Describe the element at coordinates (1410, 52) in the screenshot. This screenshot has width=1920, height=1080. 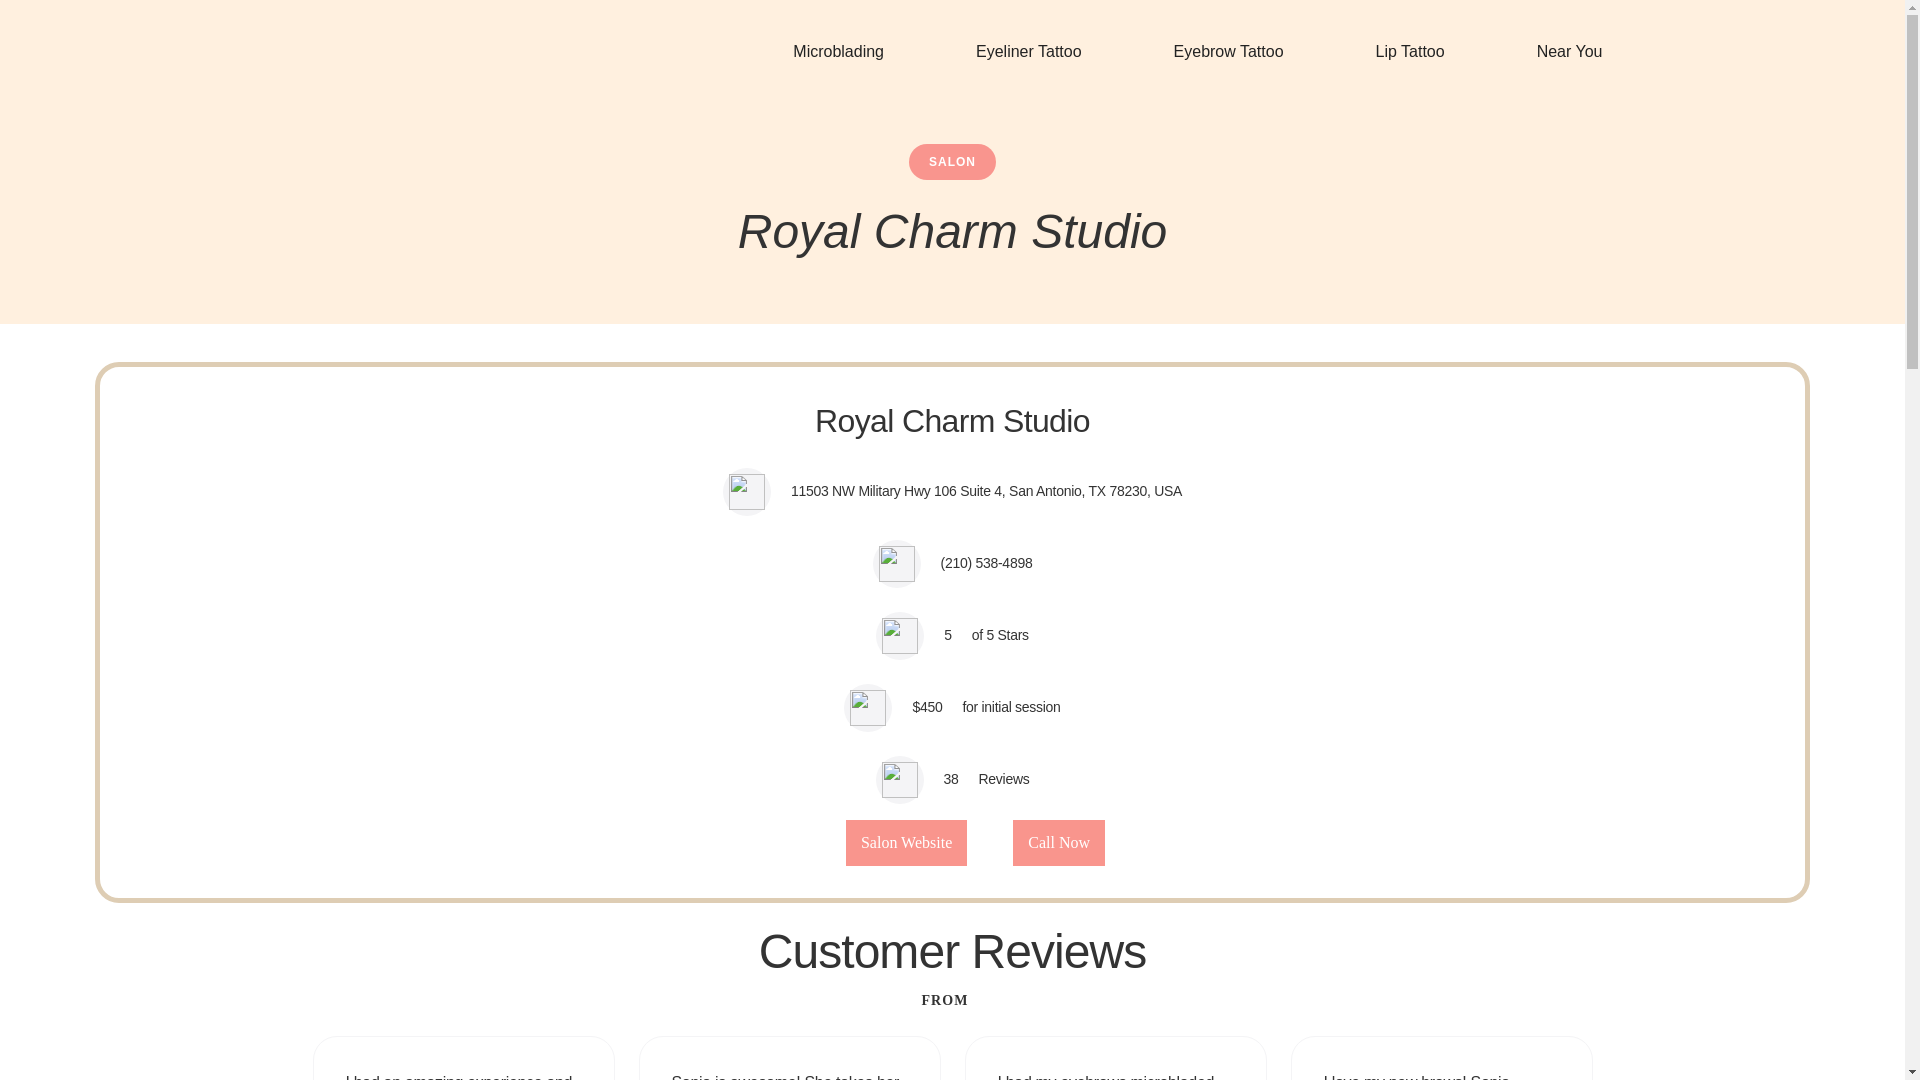
I see `Lip Tattoo` at that location.